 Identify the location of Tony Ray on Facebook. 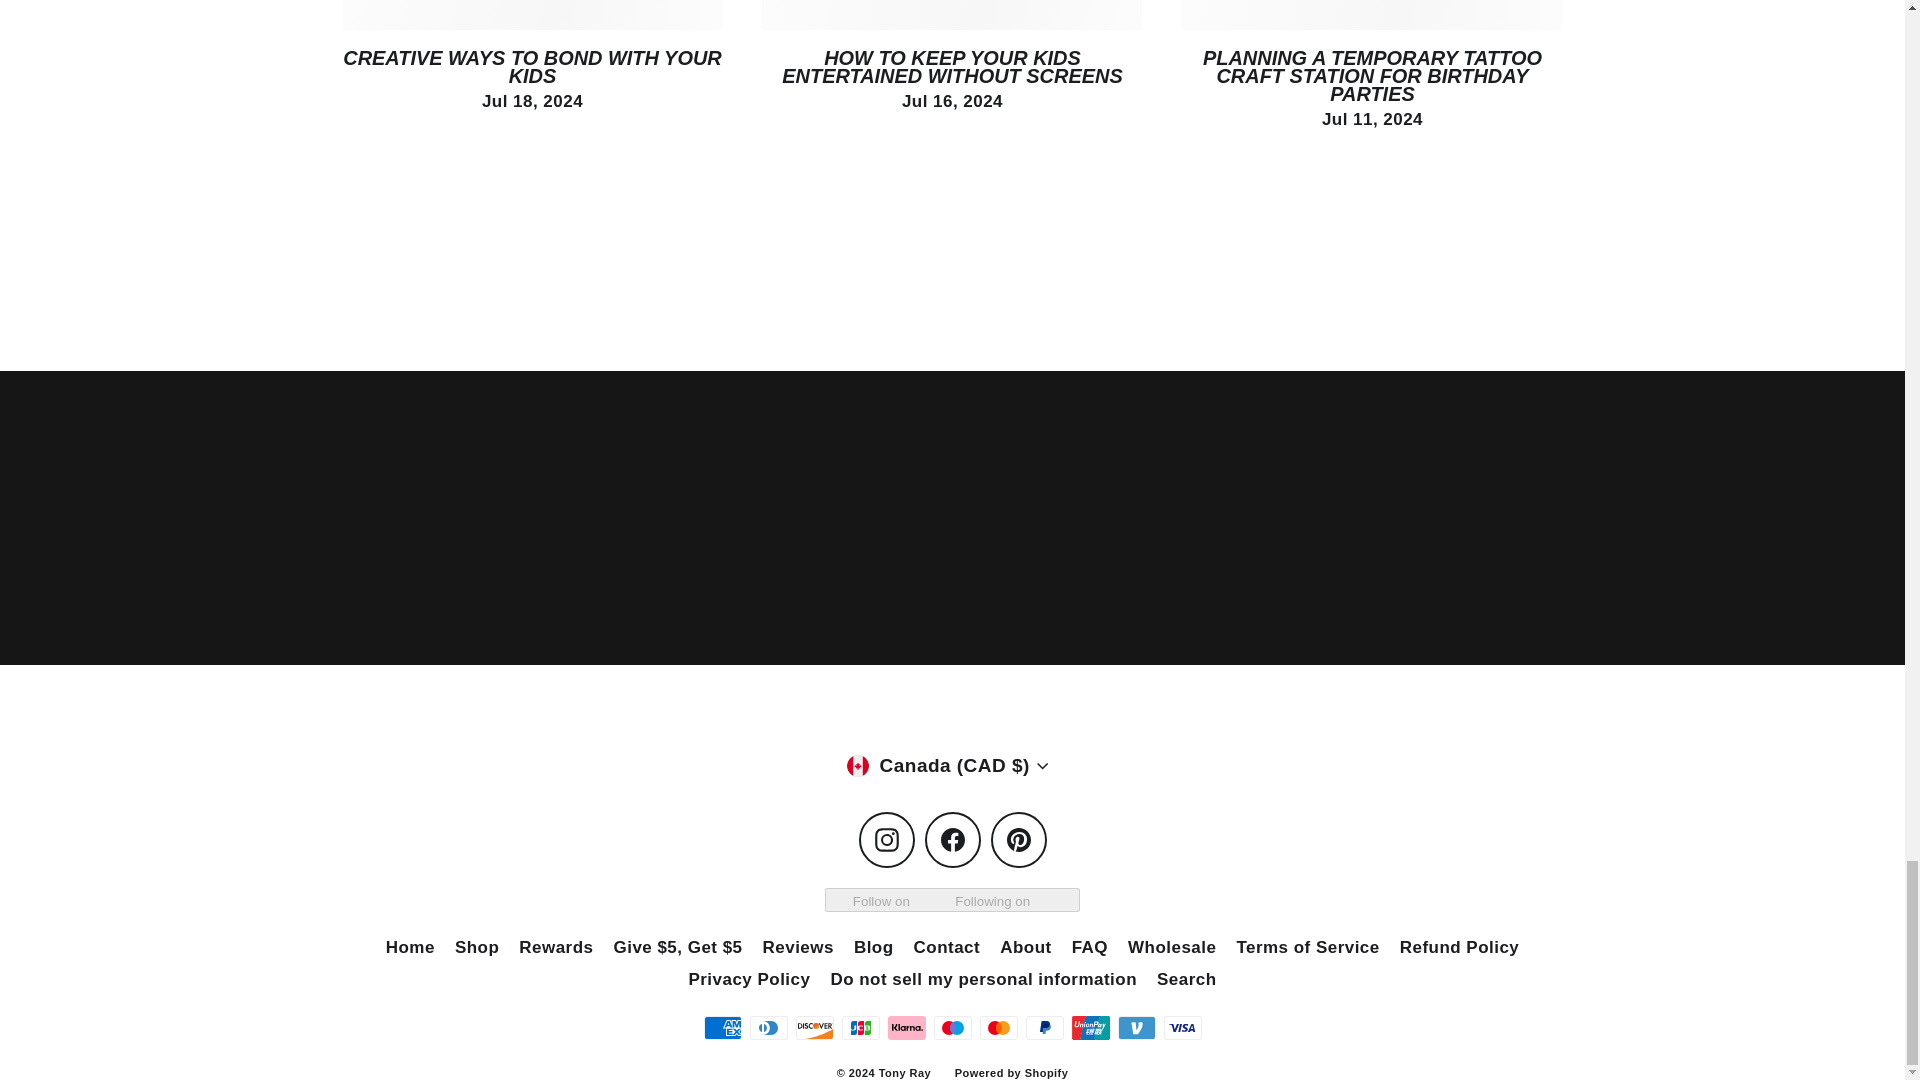
(951, 840).